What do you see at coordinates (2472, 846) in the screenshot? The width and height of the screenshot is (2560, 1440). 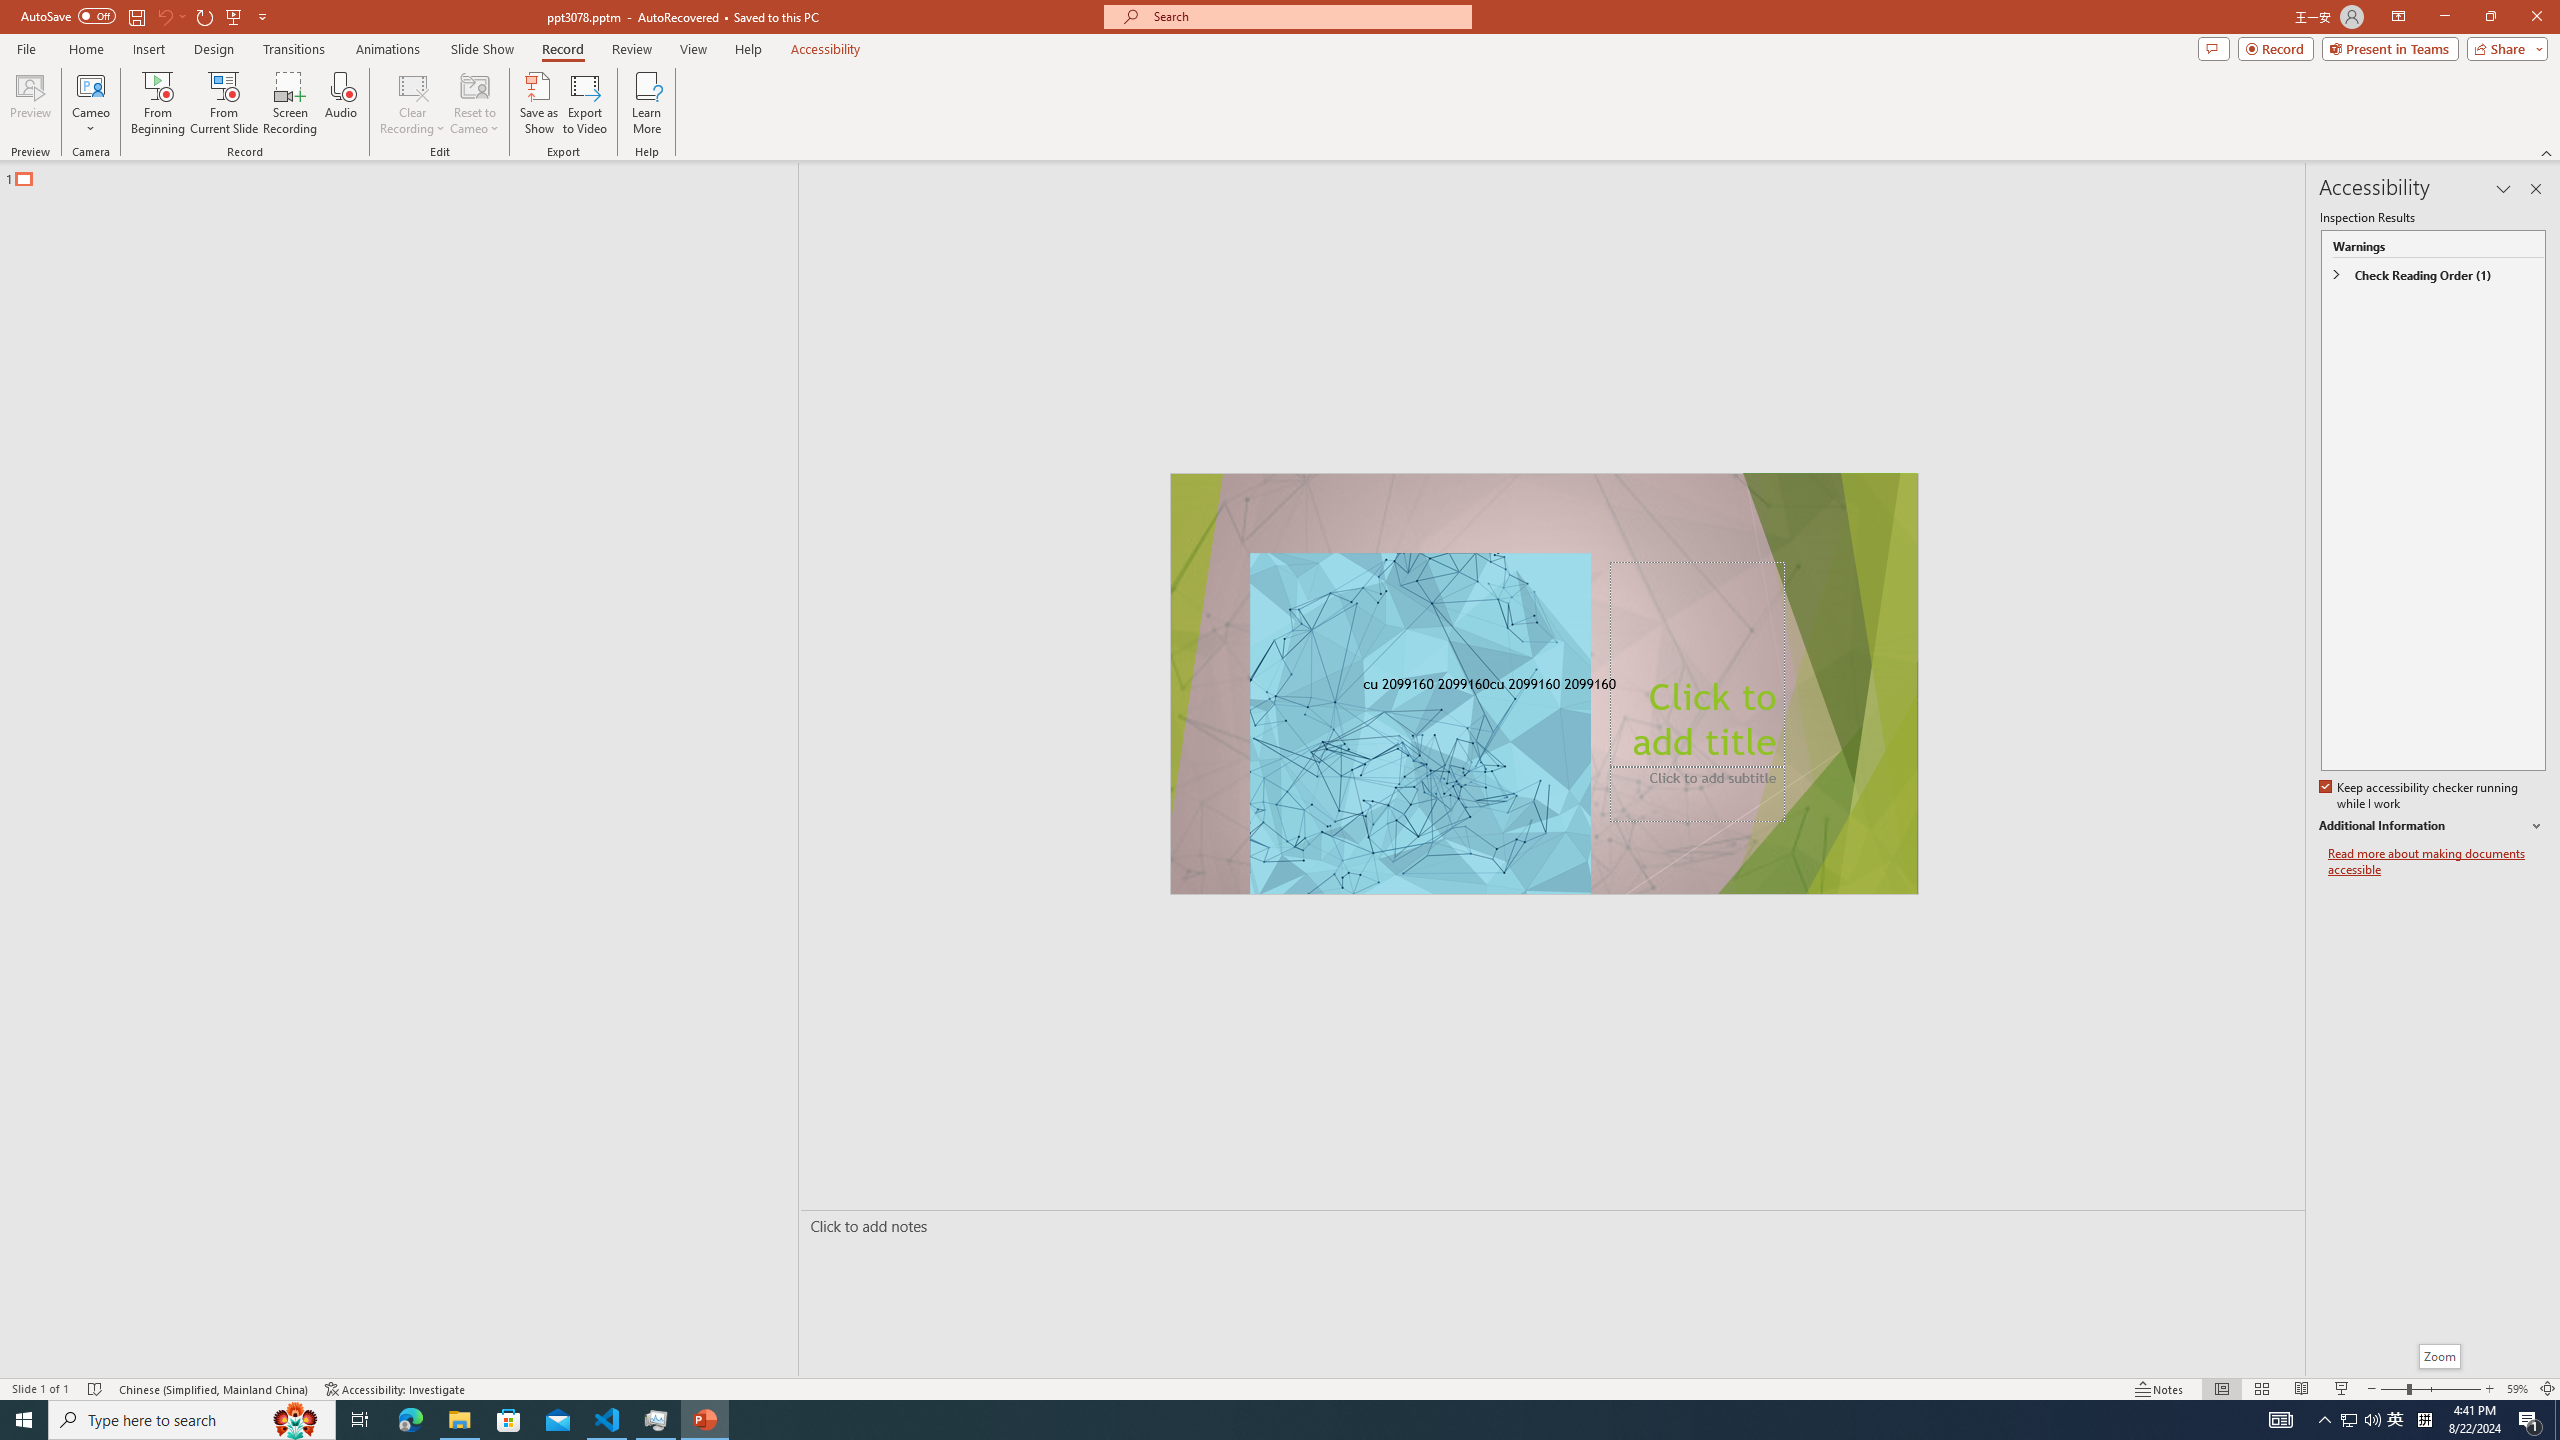 I see `edit` at bounding box center [2472, 846].